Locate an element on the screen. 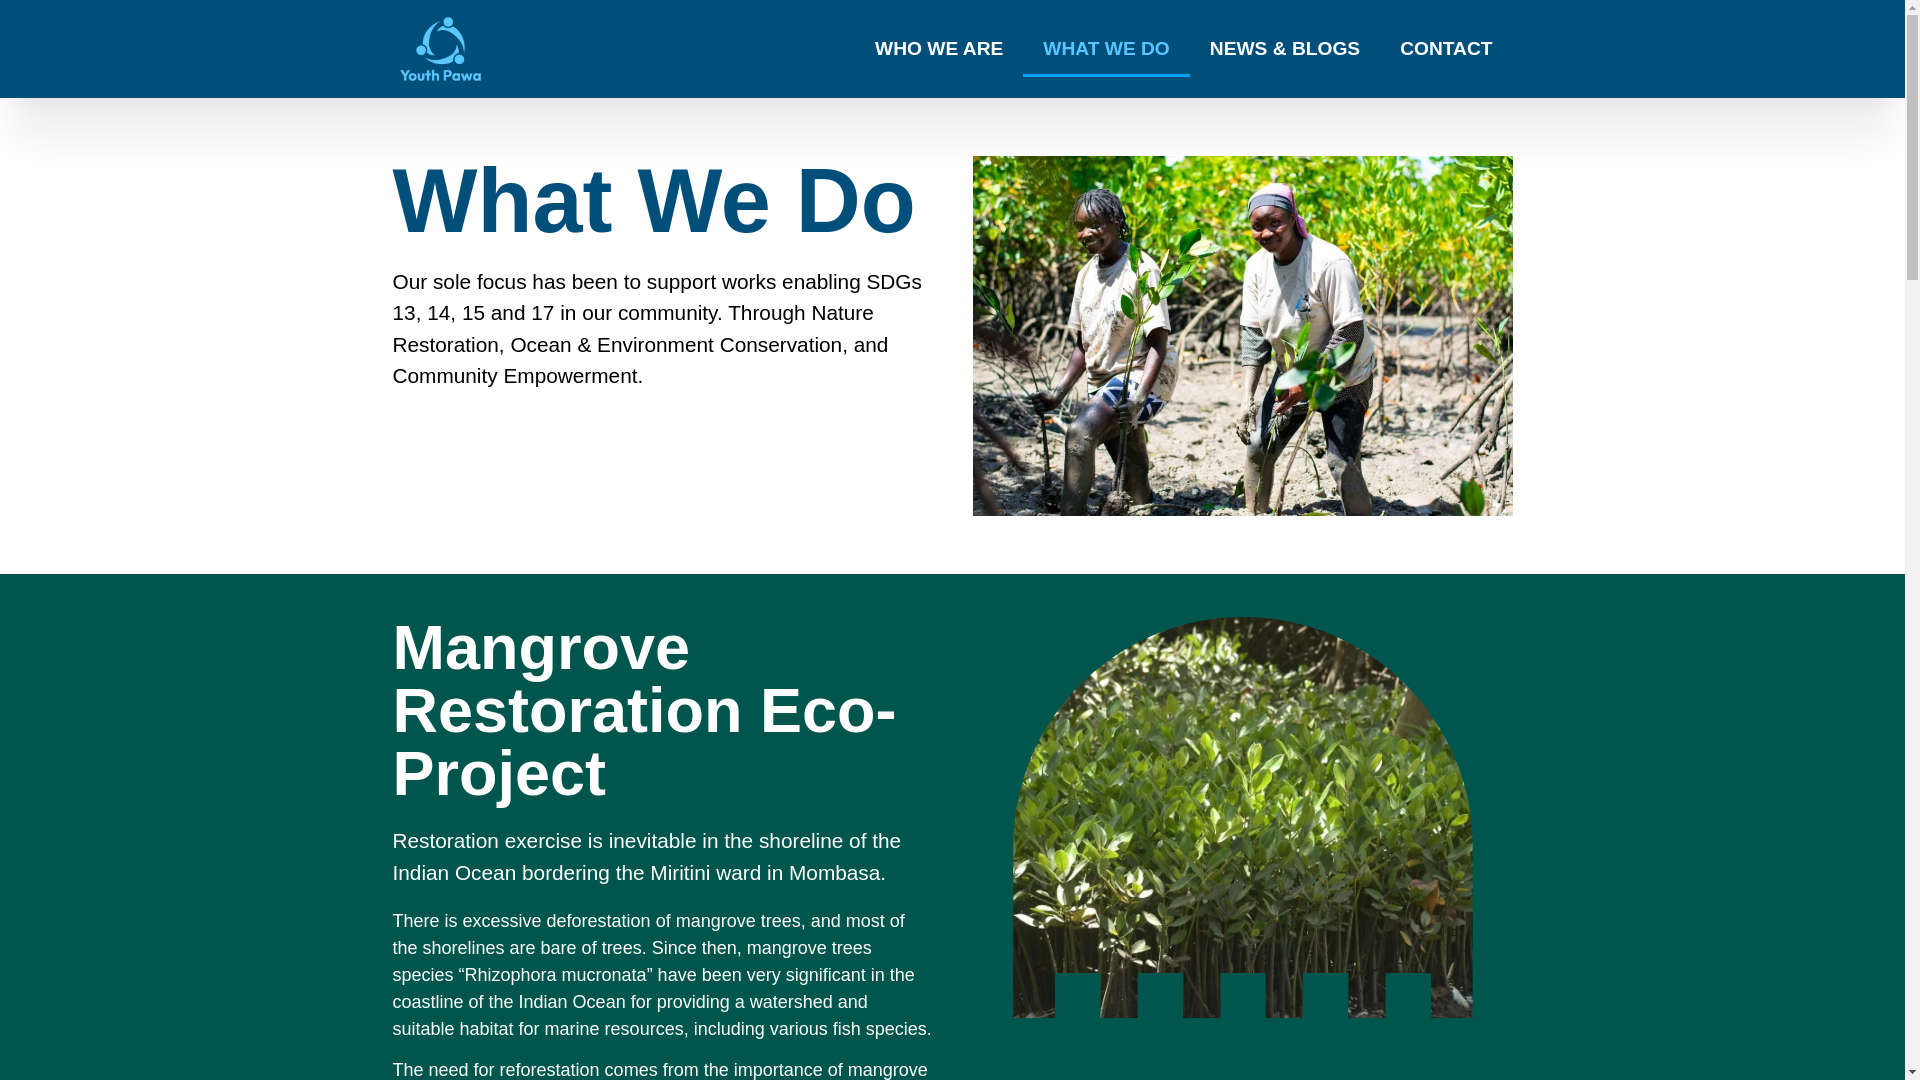  WHAT WE DO is located at coordinates (1106, 48).